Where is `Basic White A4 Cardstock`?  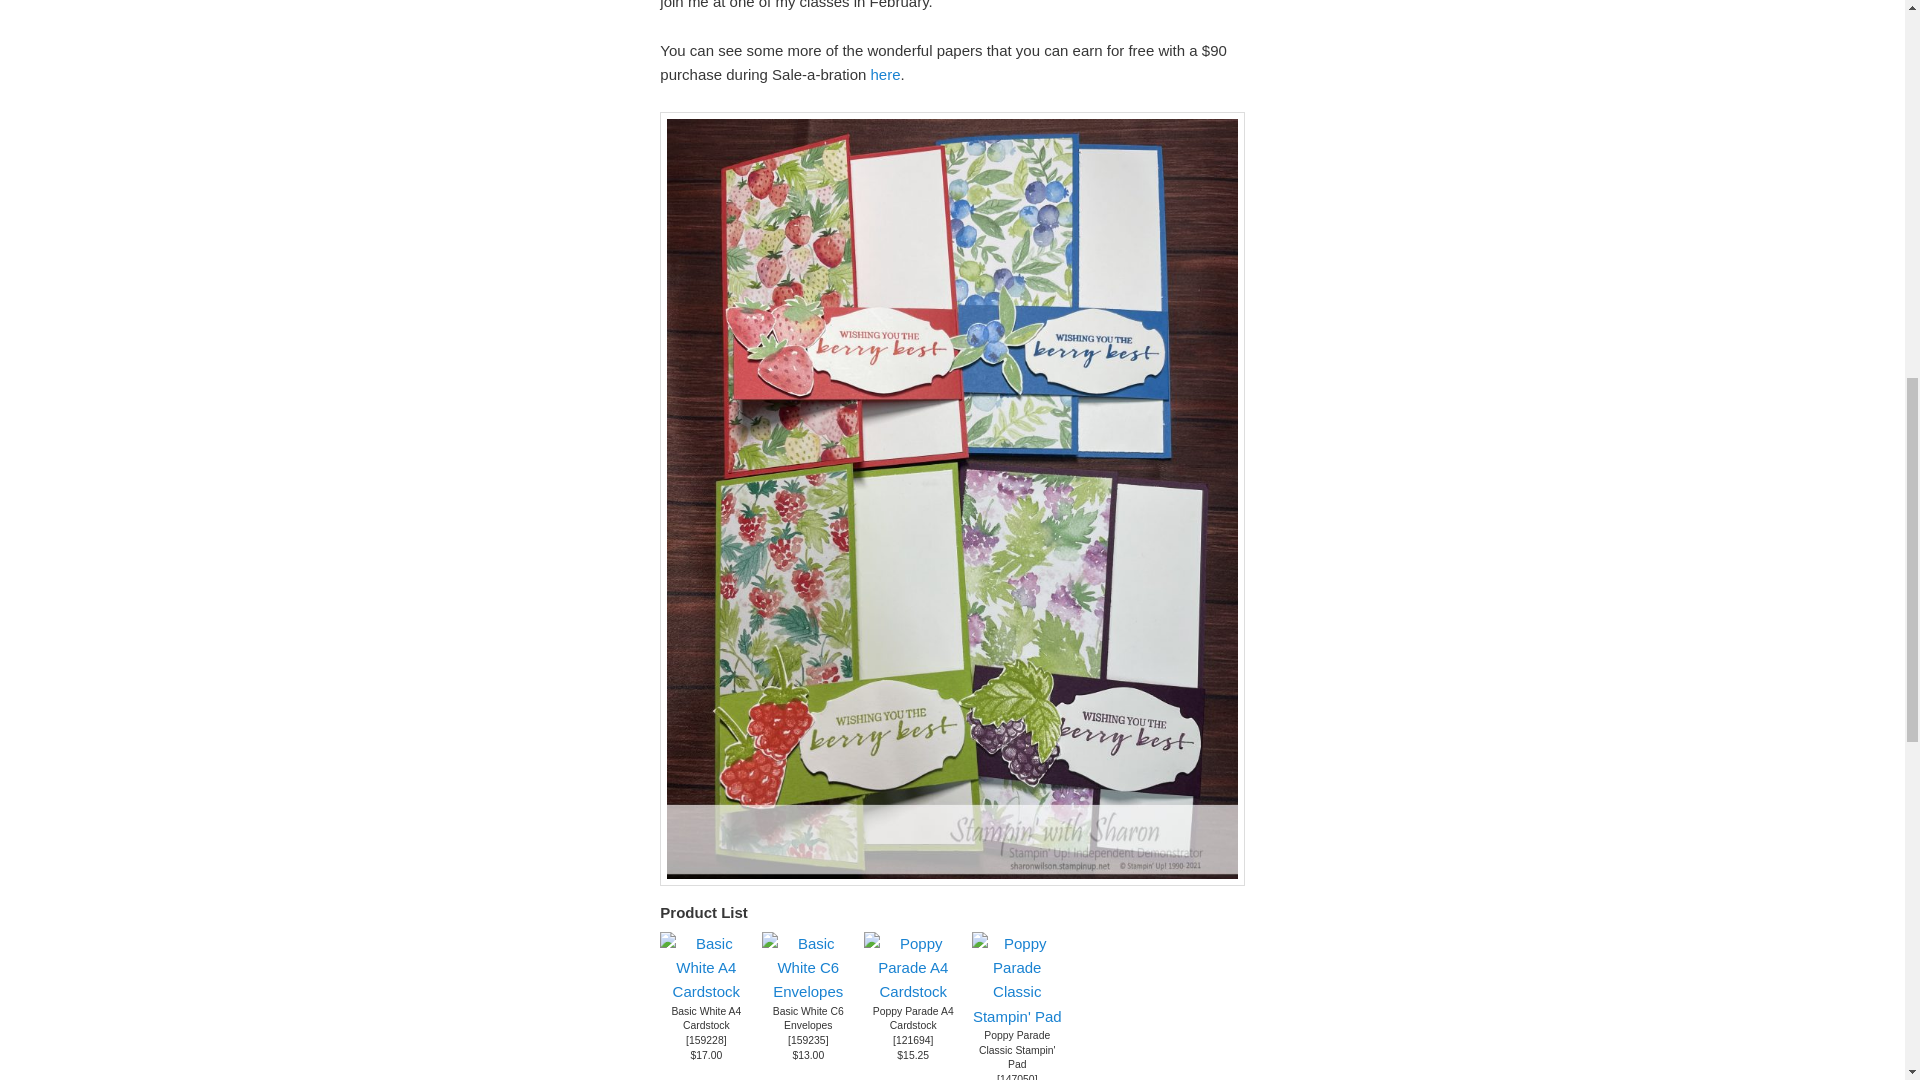 Basic White A4 Cardstock is located at coordinates (706, 1040).